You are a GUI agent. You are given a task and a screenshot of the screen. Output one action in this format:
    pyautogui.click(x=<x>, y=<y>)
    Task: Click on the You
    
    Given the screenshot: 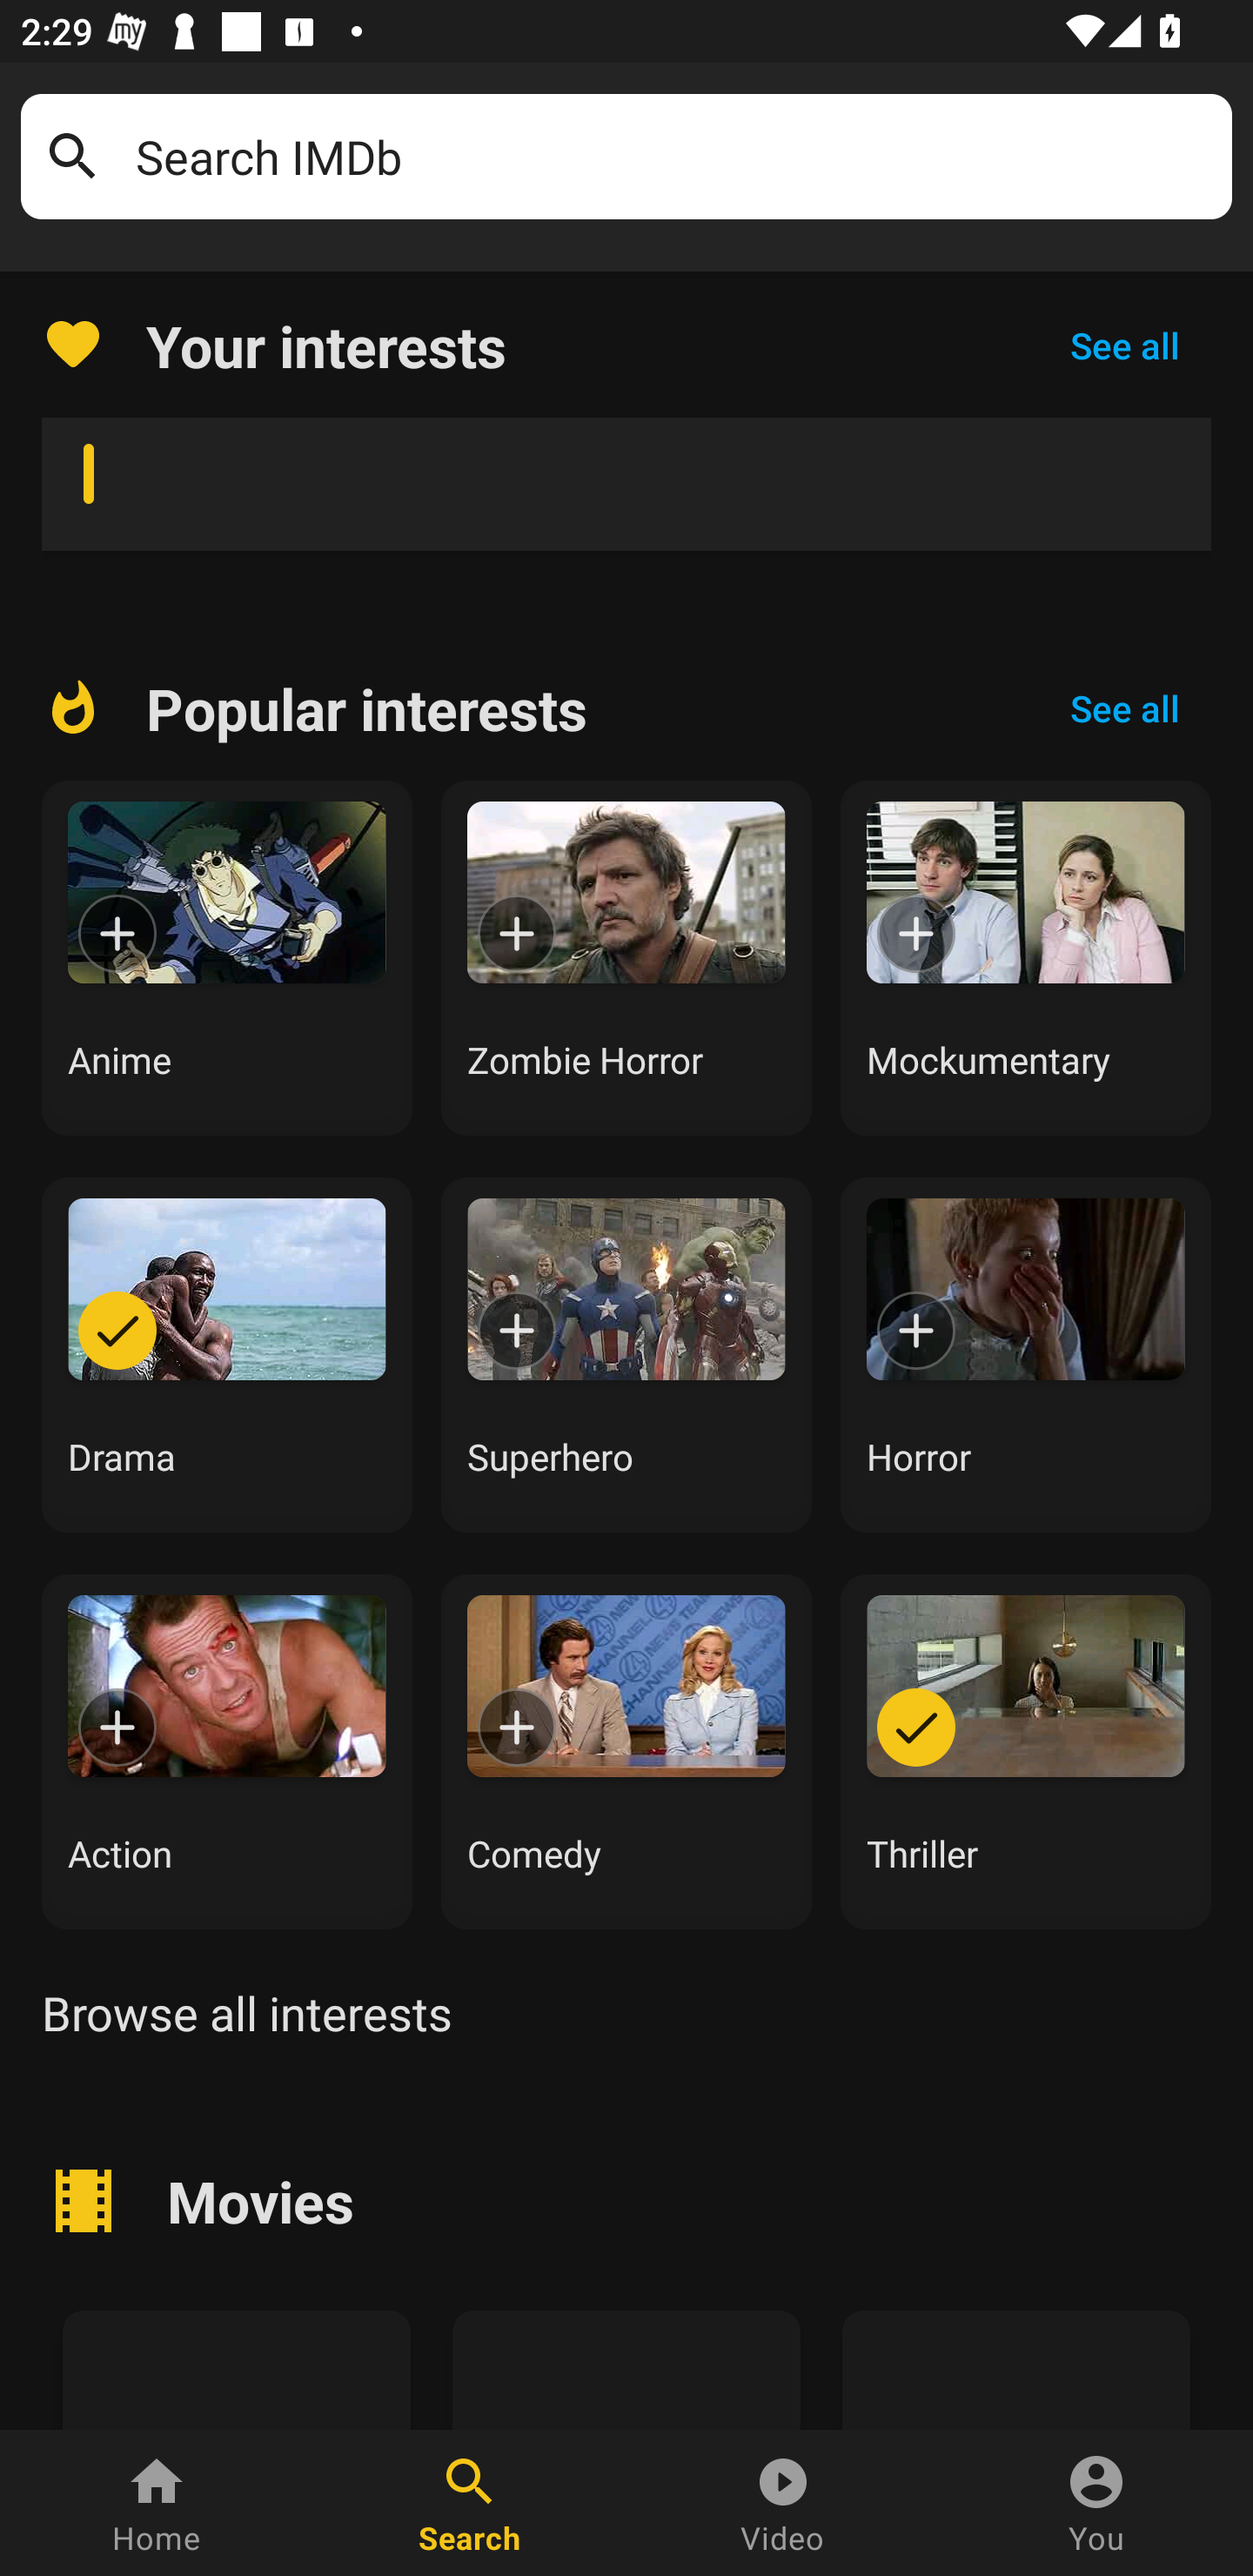 What is the action you would take?
    pyautogui.click(x=1096, y=2503)
    